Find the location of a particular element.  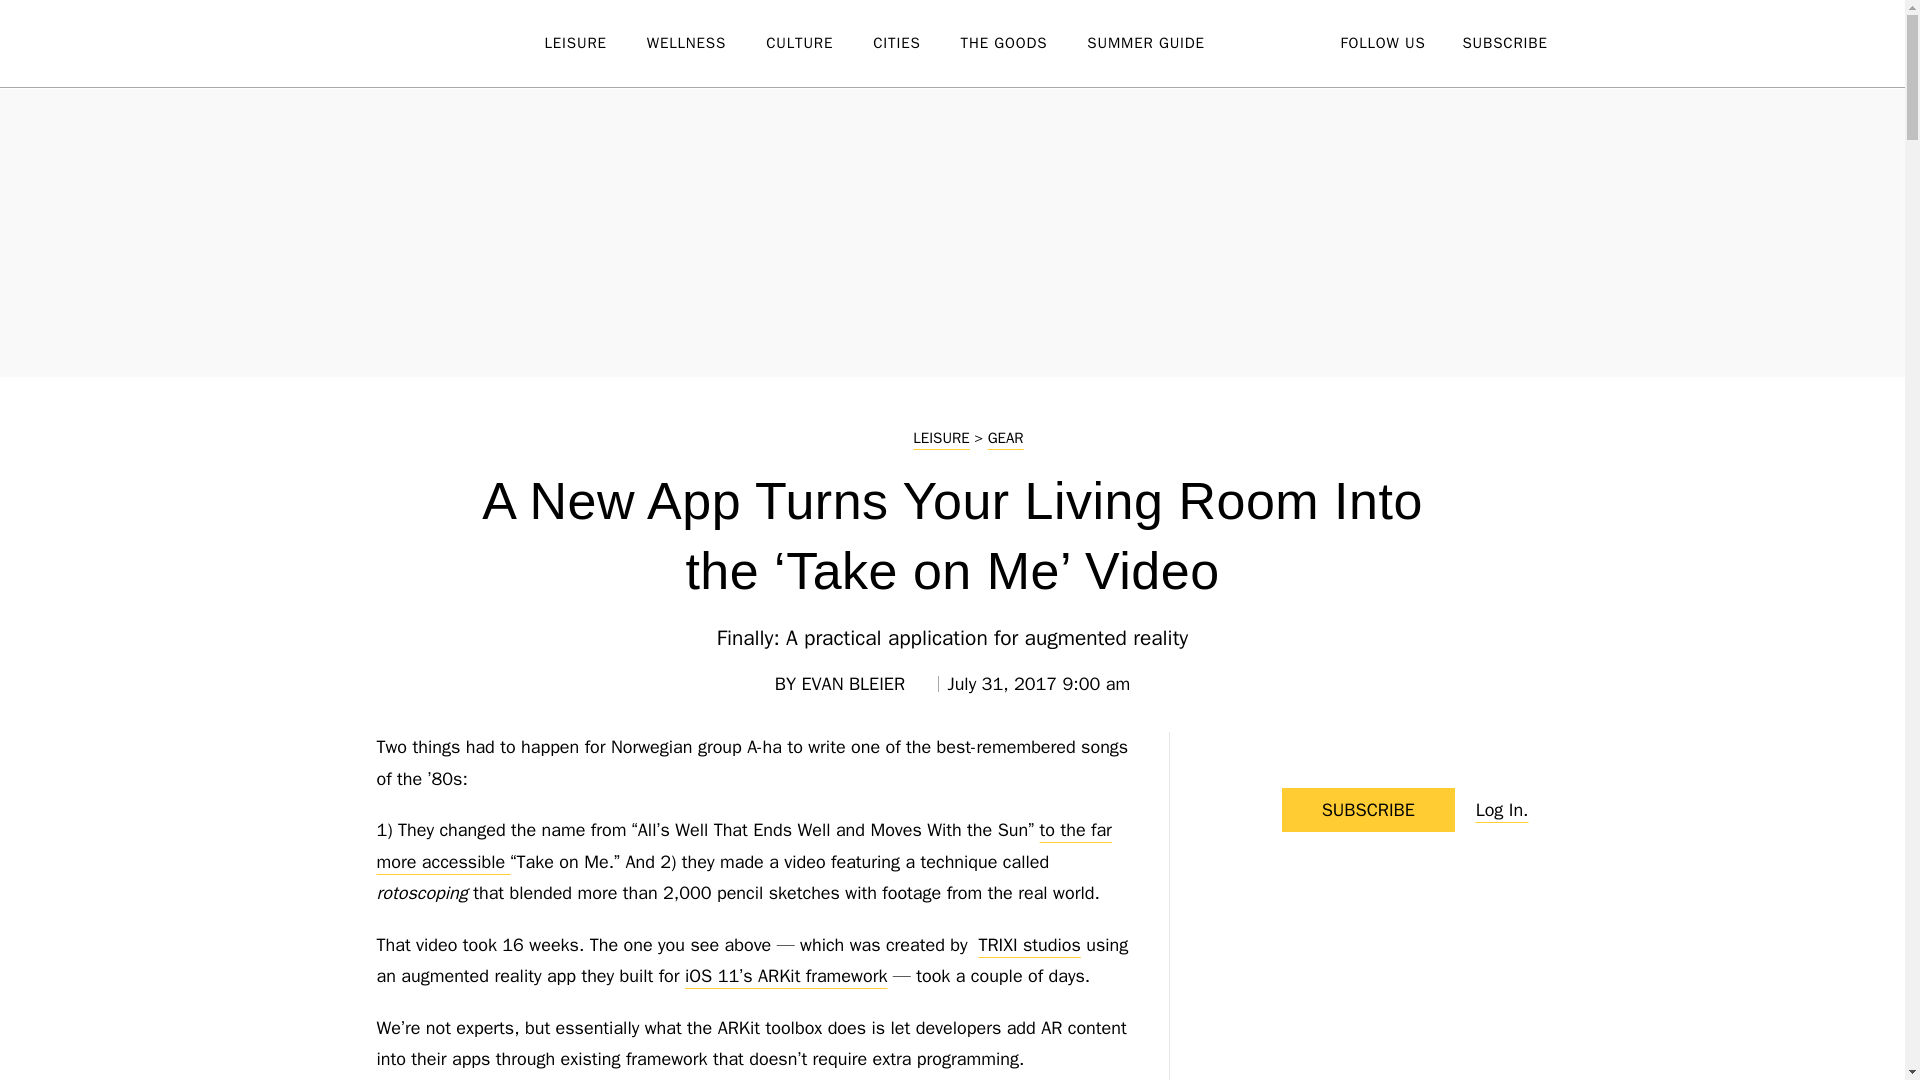

LEISURE is located at coordinates (594, 44).